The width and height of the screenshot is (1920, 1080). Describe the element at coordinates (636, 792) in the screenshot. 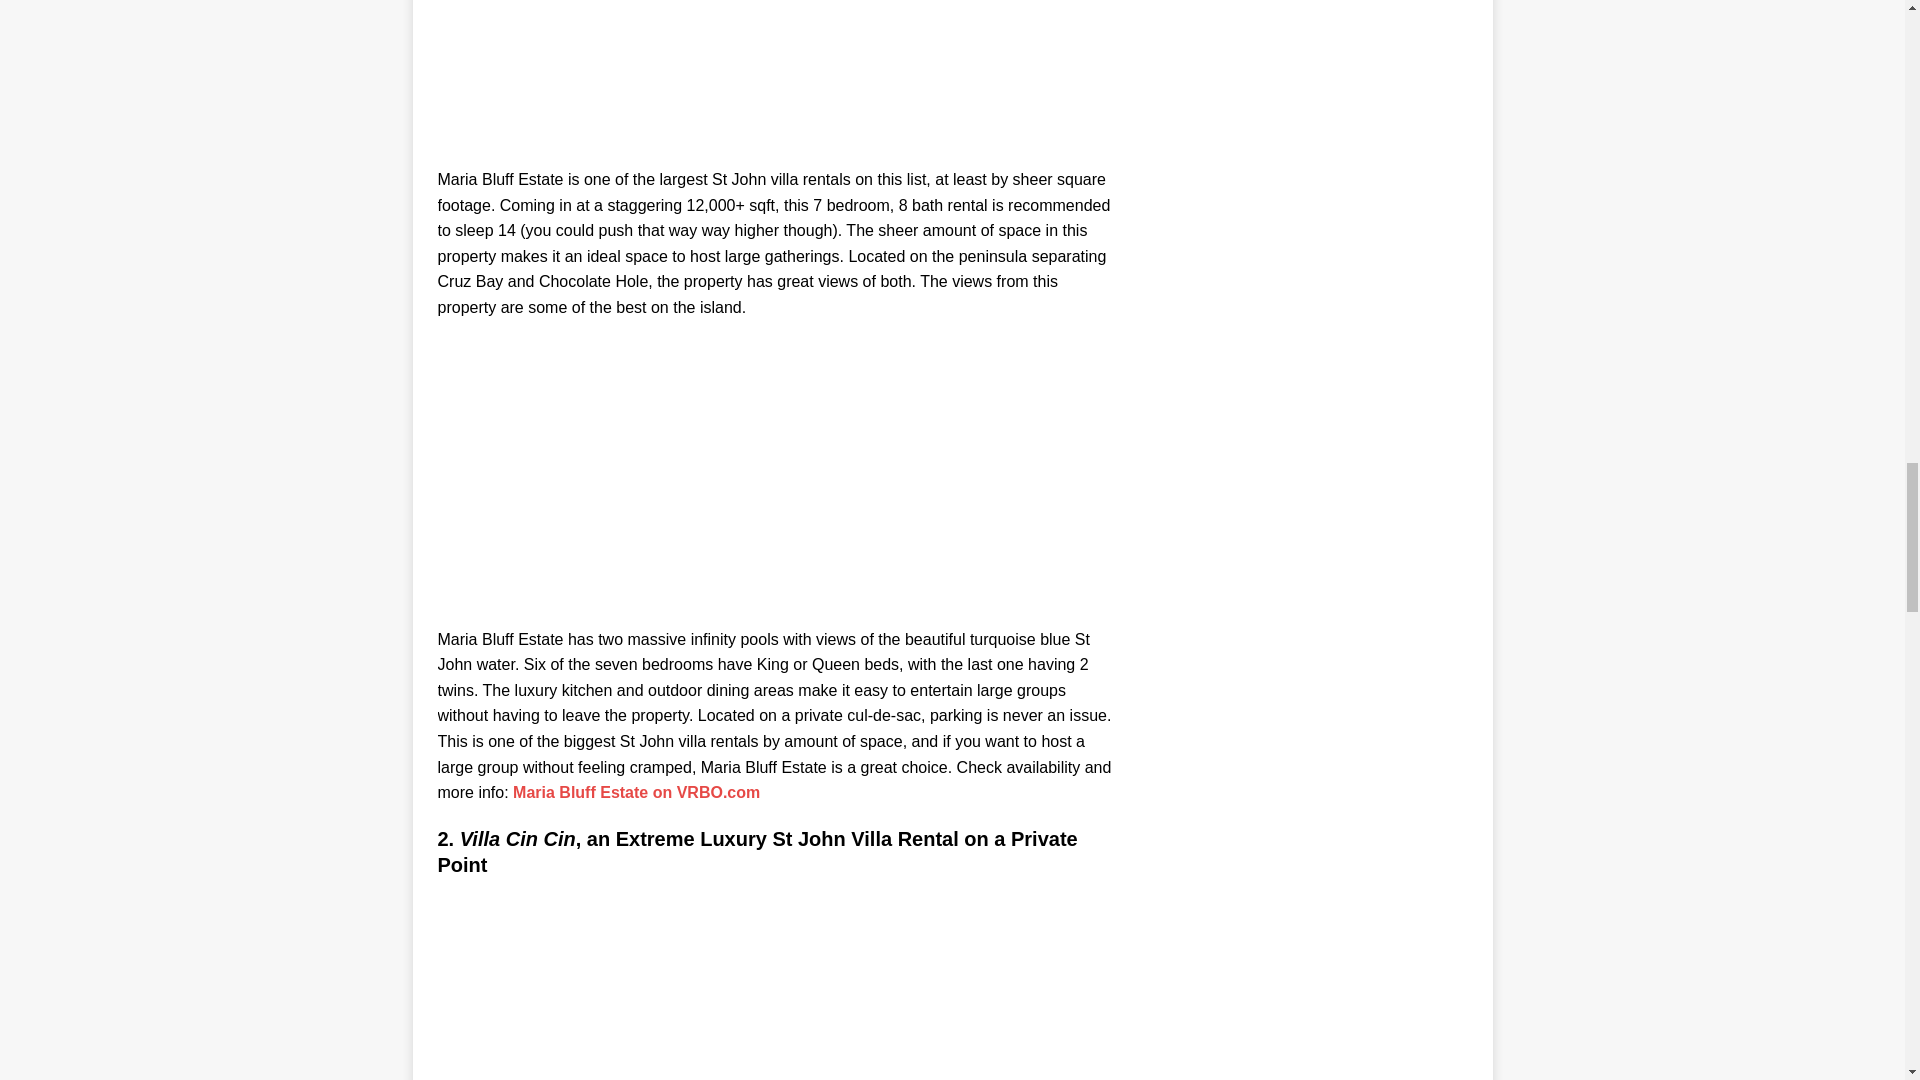

I see `Maria Bluff Estate on VRBO.com` at that location.